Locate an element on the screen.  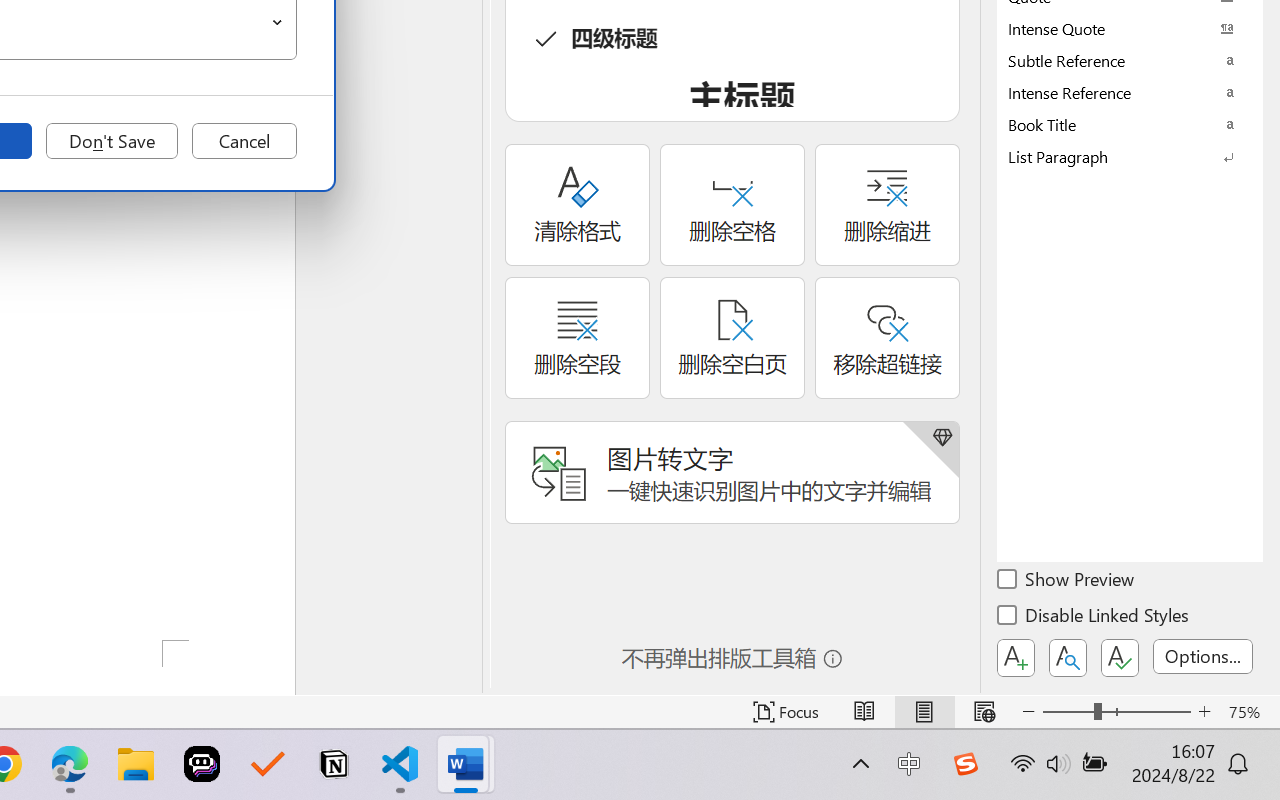
Disable Linked Styles is located at coordinates (1094, 618).